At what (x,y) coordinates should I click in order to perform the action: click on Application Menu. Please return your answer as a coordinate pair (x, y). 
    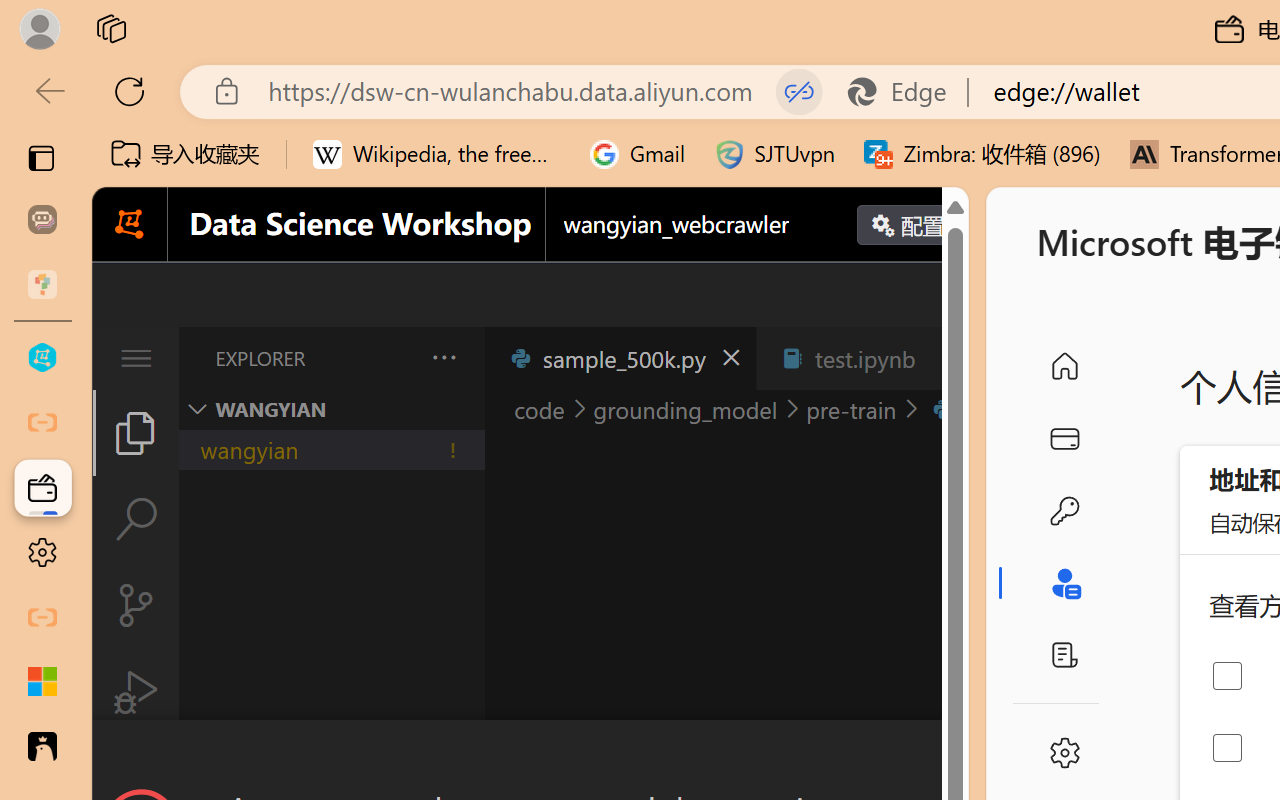
    Looking at the image, I should click on (136, 358).